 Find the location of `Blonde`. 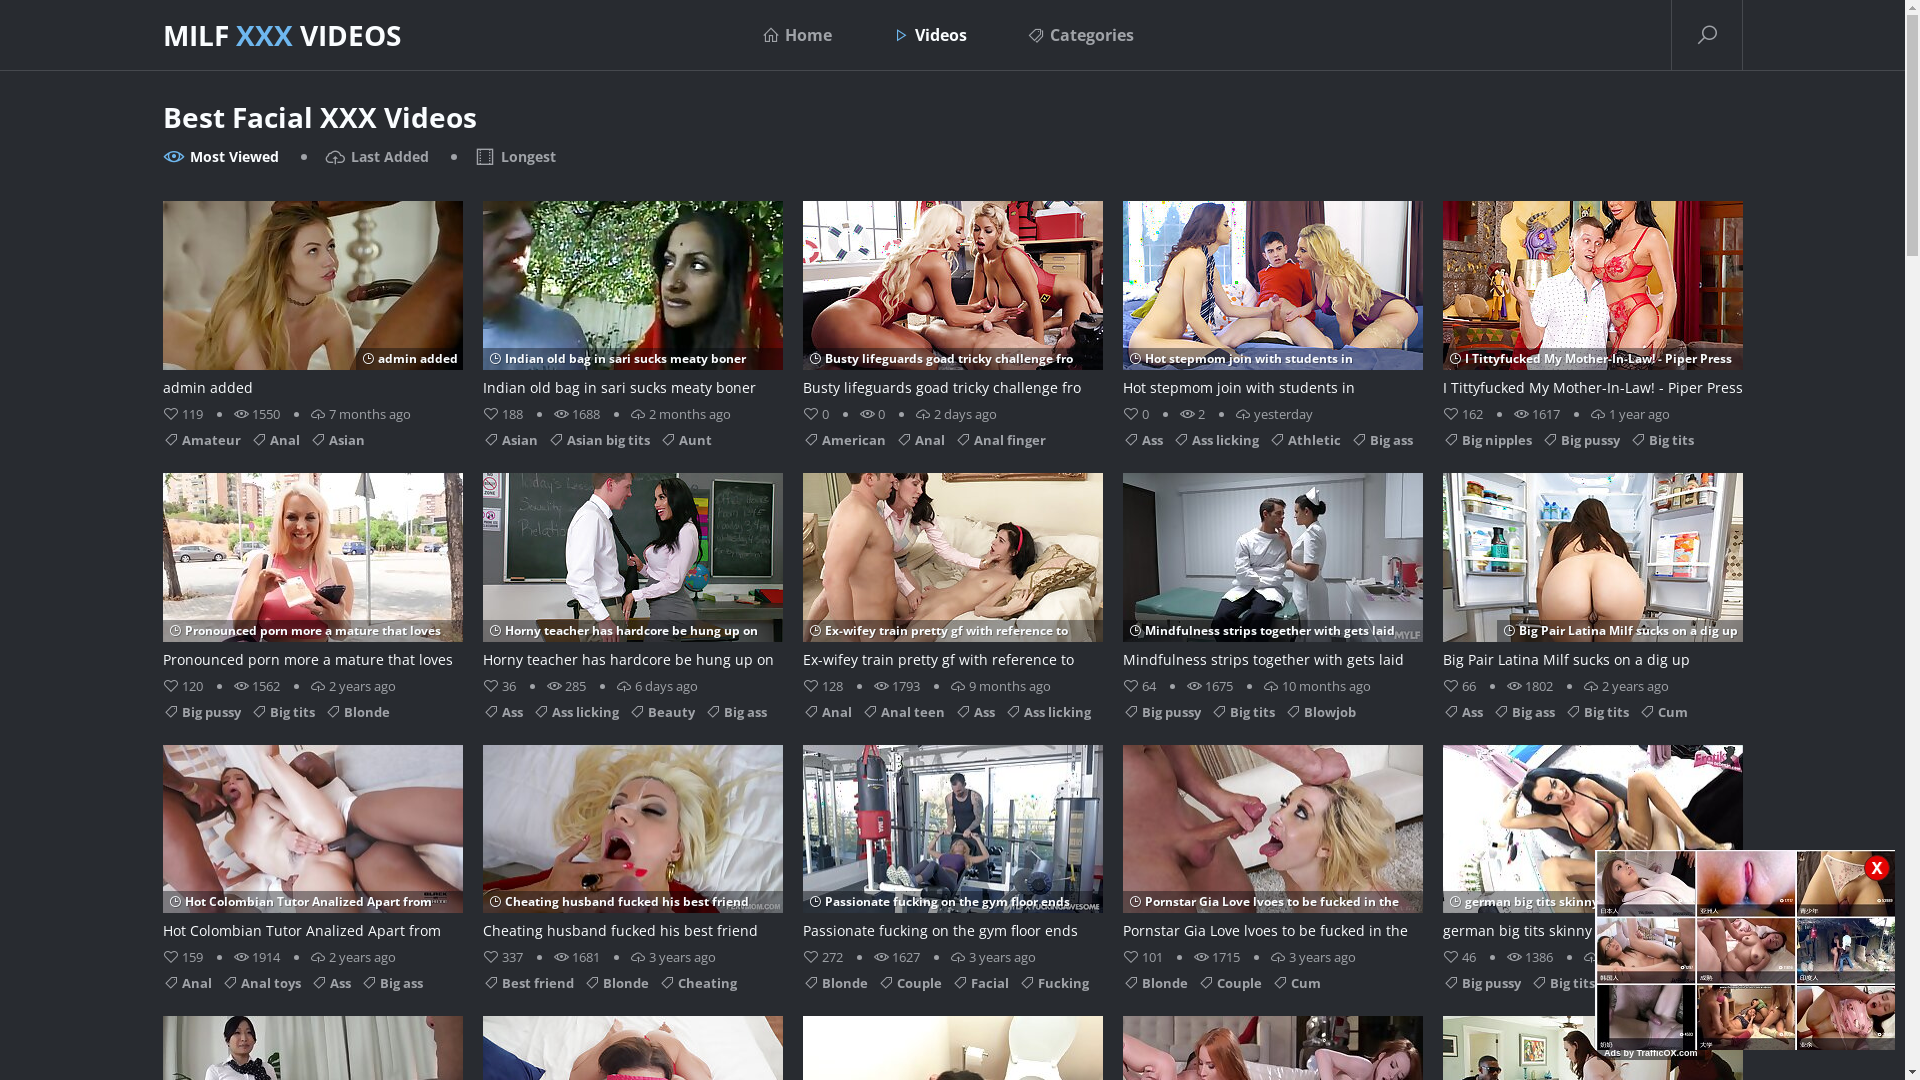

Blonde is located at coordinates (616, 983).